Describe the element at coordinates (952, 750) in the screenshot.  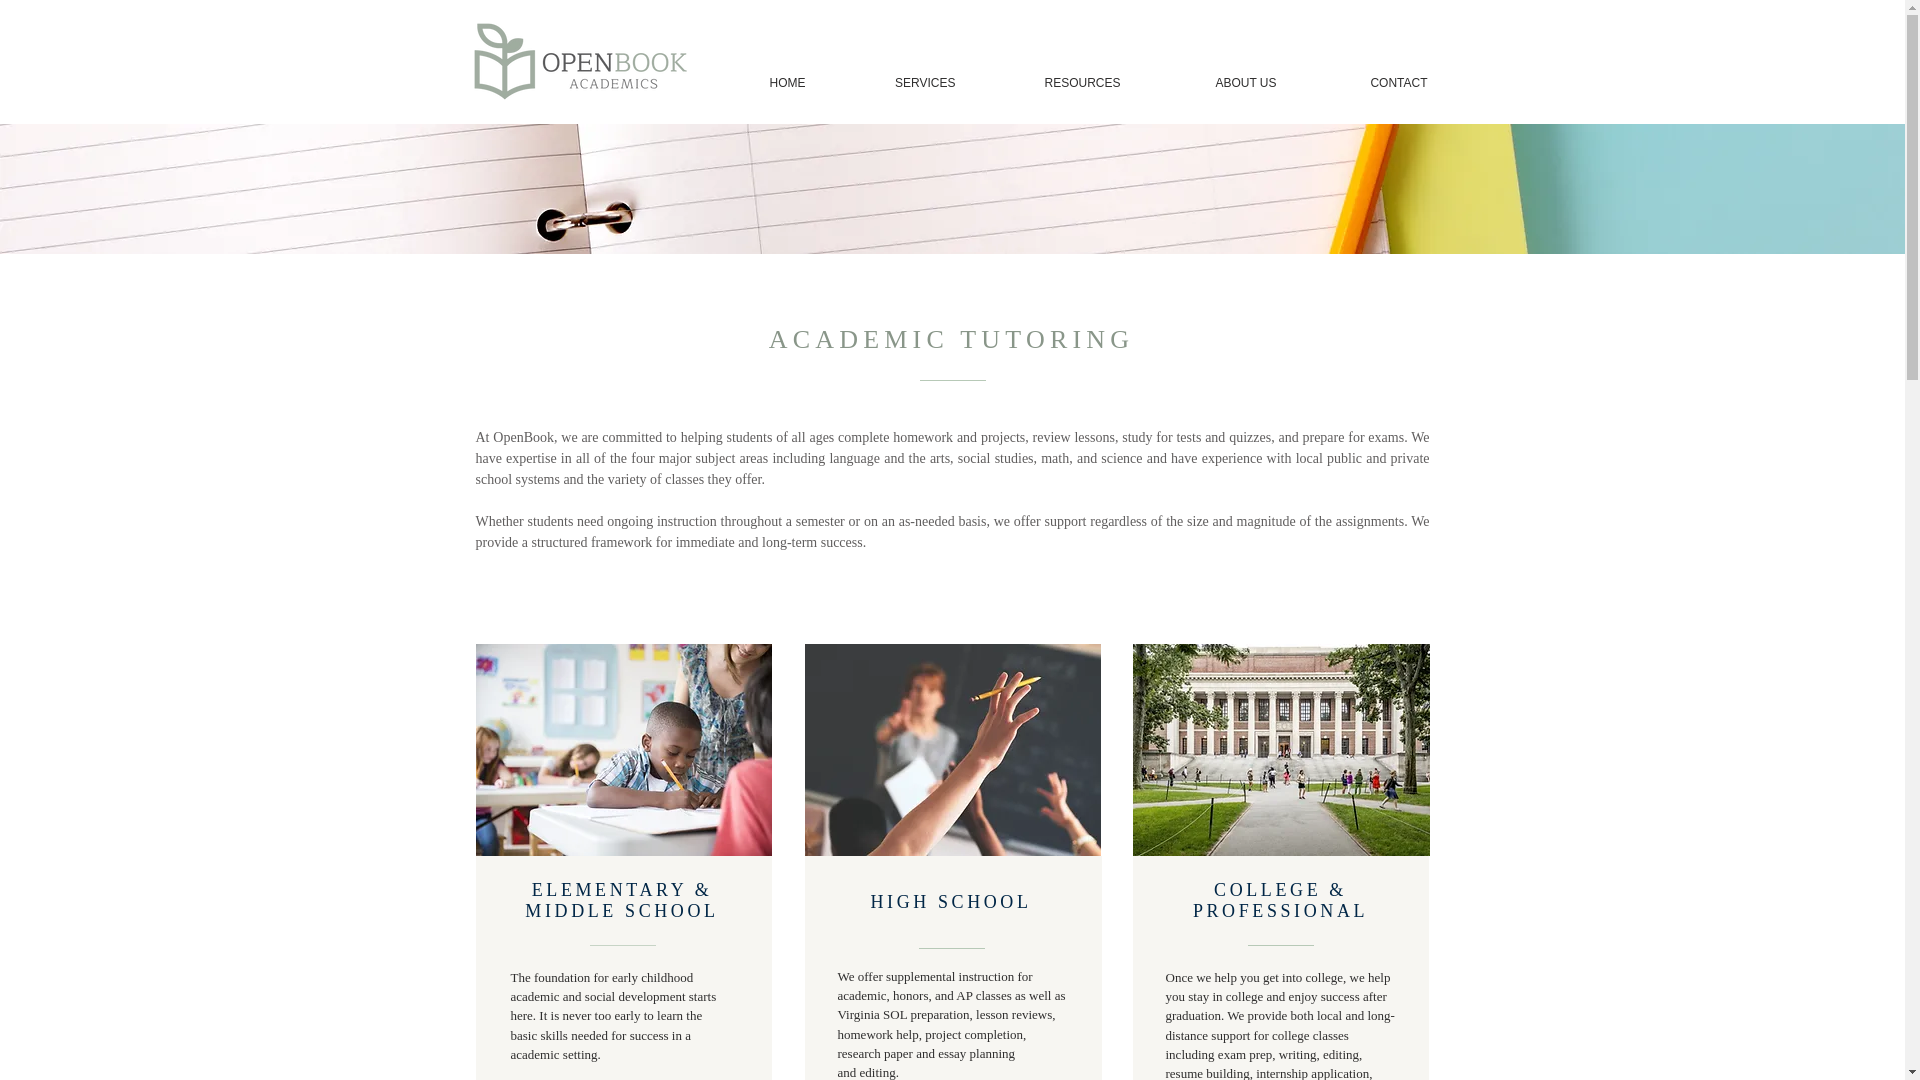
I see `In the Classroom` at that location.